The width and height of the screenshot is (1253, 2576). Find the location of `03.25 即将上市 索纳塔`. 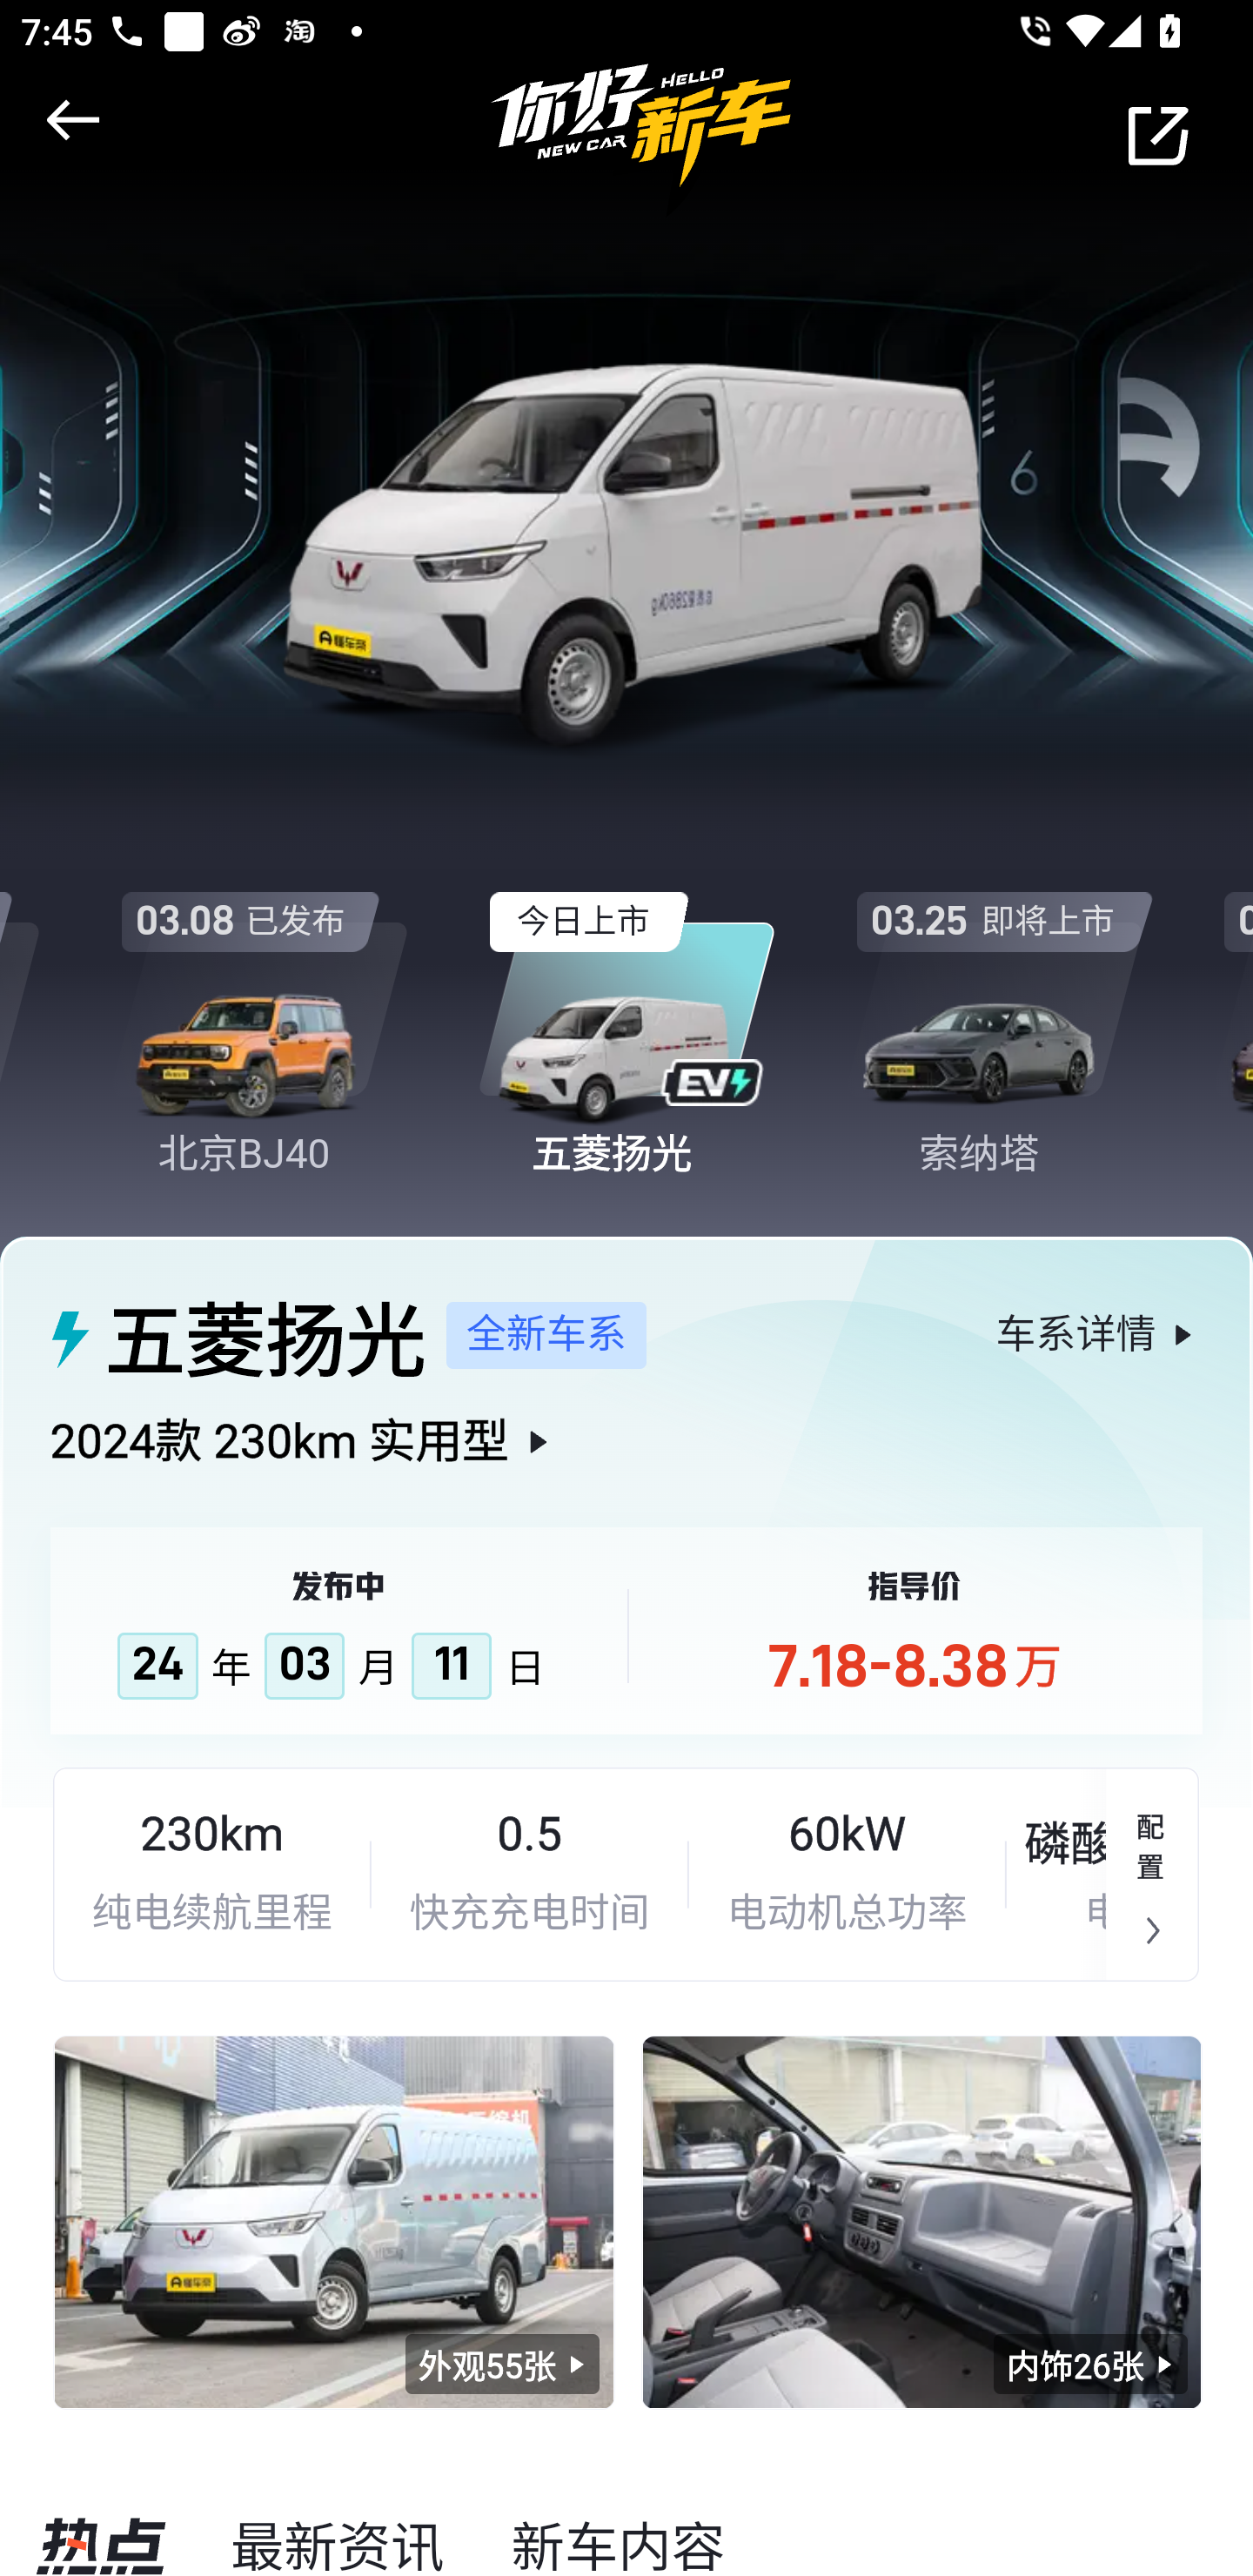

03.25 即将上市 索纳塔 is located at coordinates (995, 1010).